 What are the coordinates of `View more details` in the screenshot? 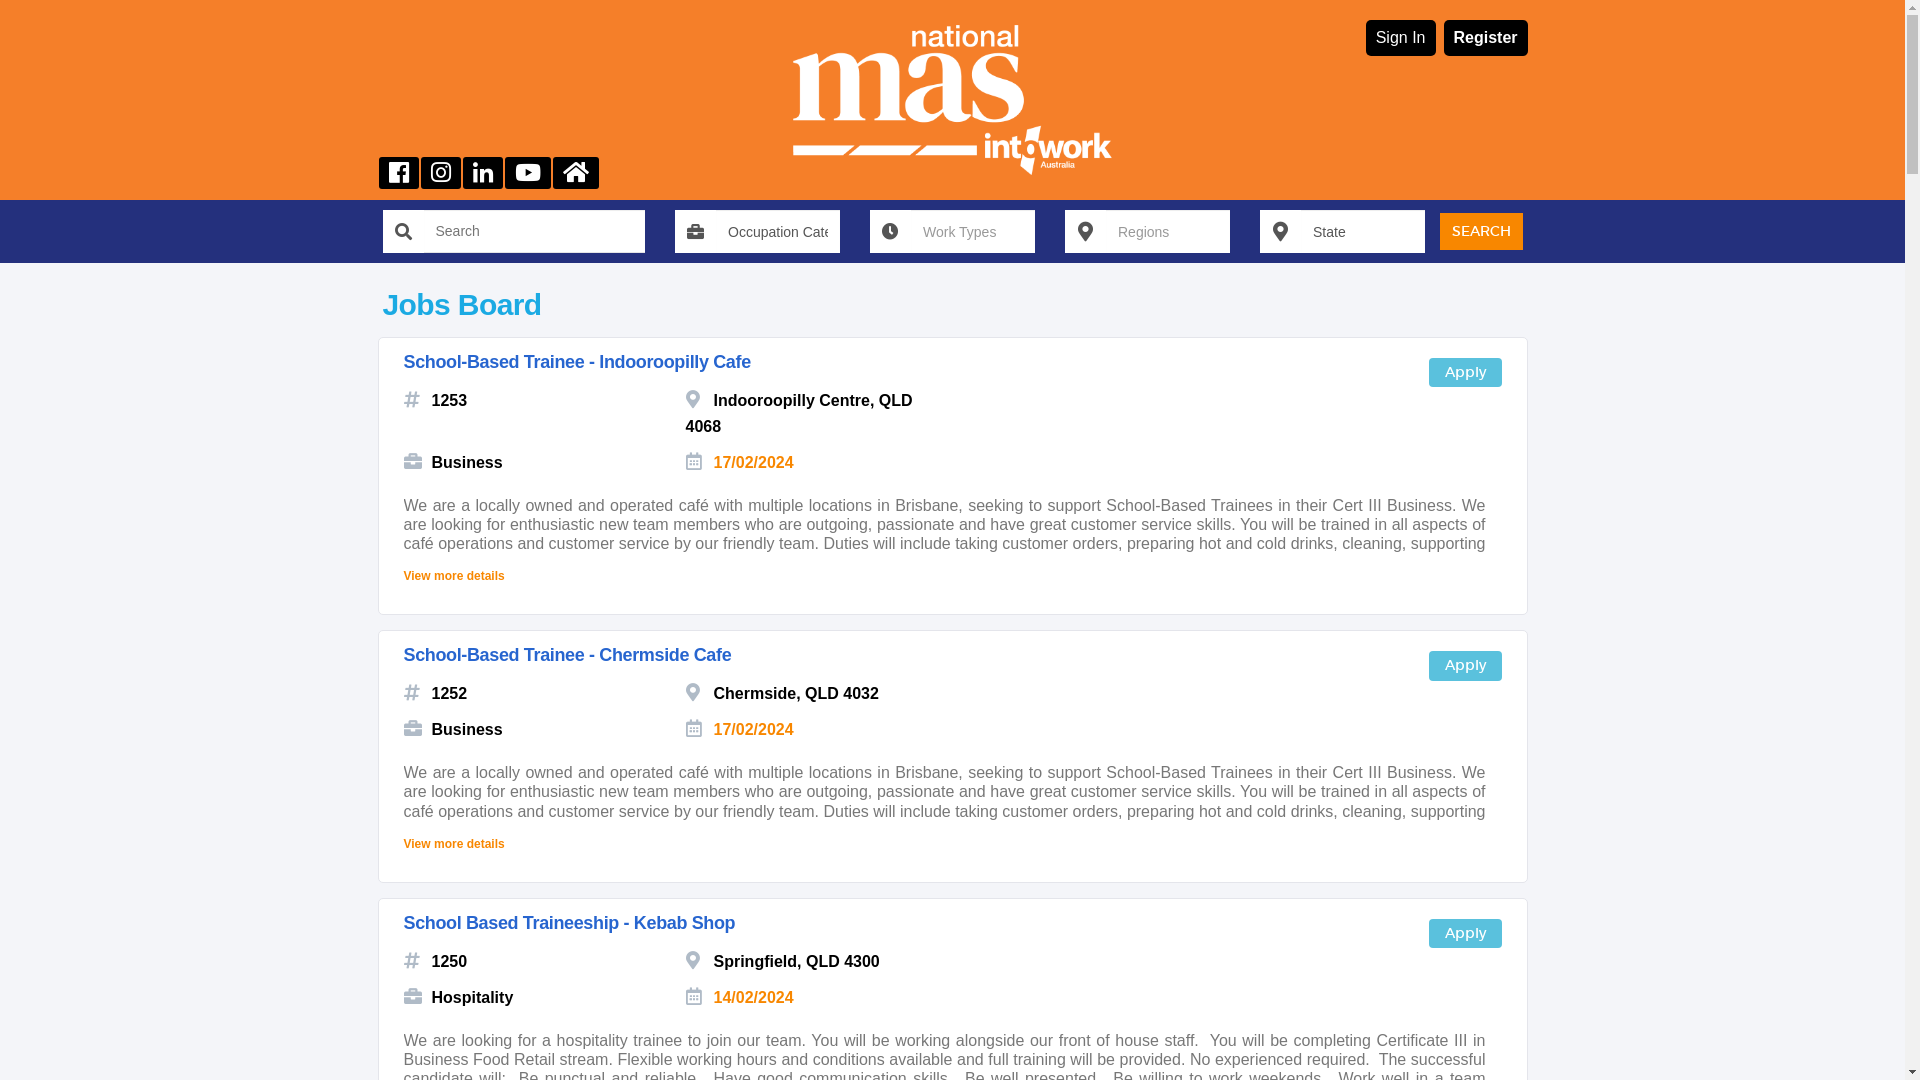 It's located at (454, 839).